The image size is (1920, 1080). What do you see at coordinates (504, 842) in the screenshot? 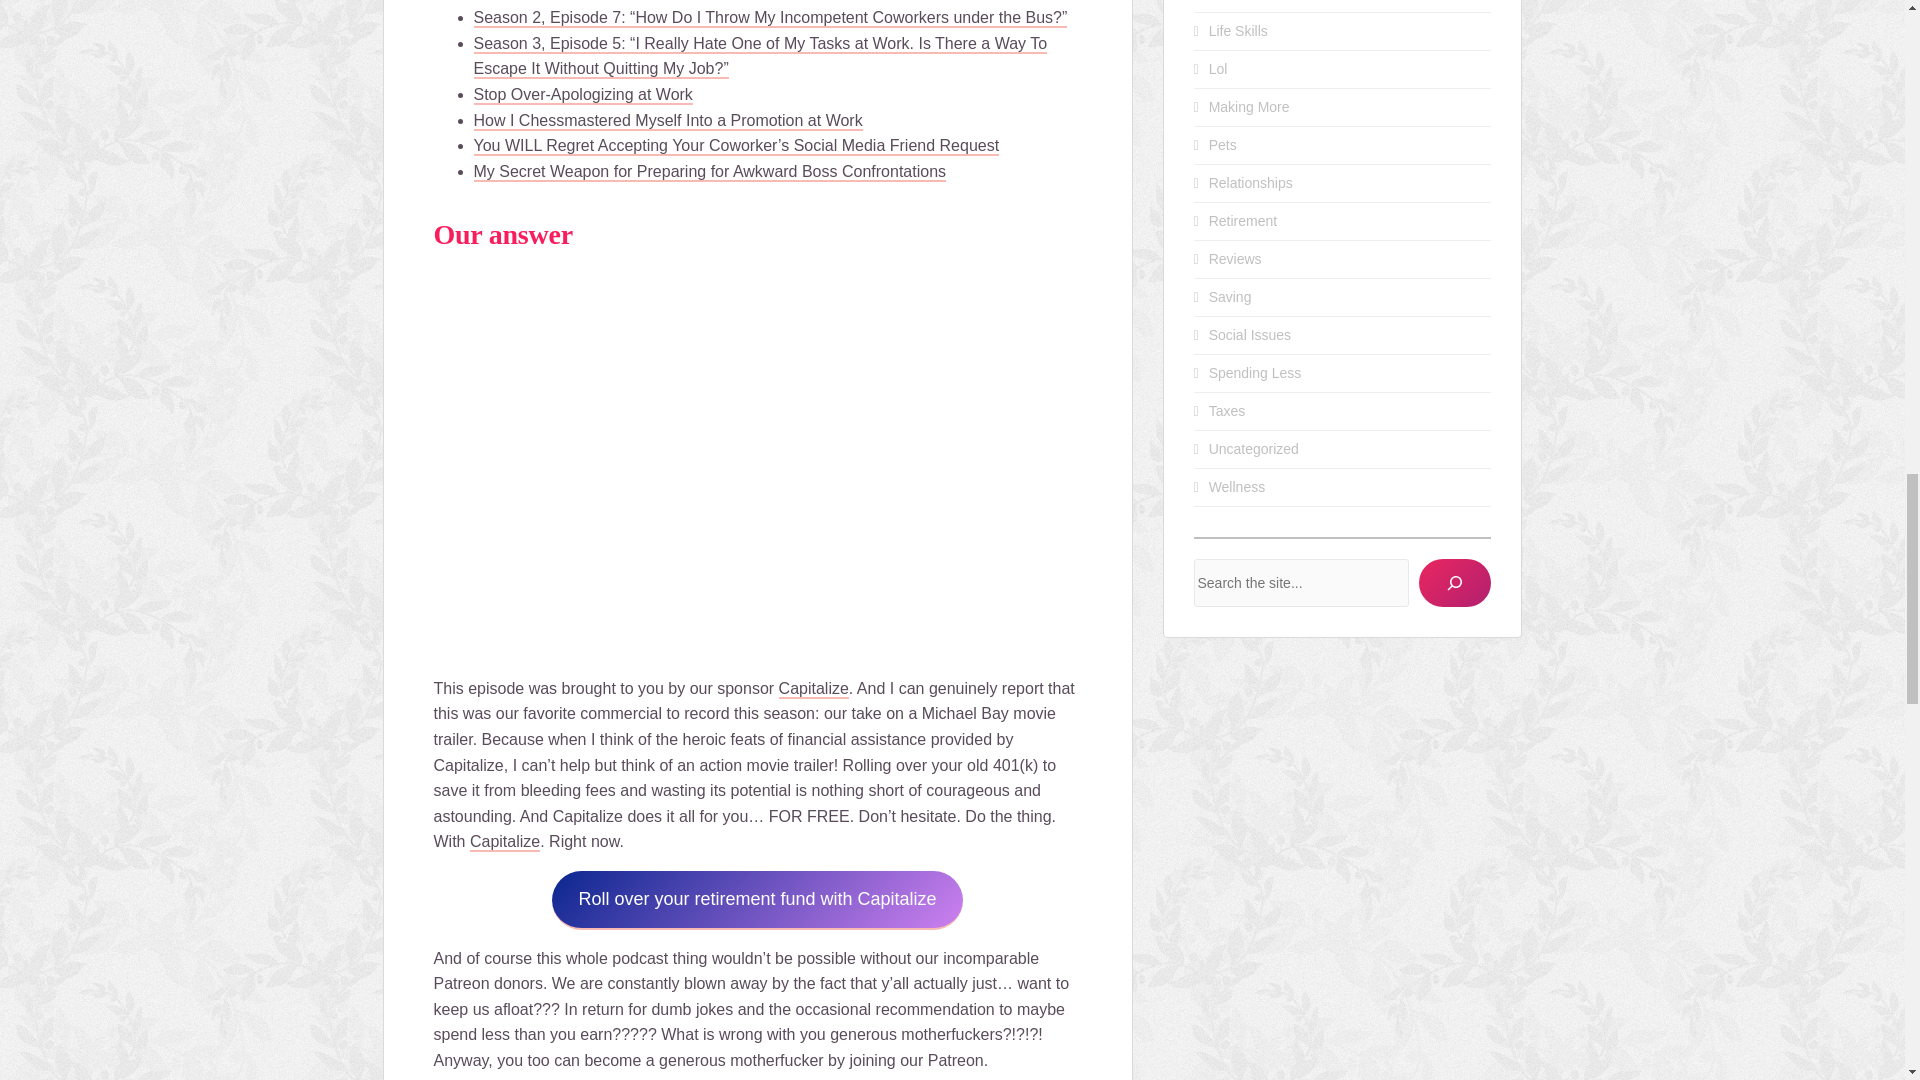
I see `Capitalize` at bounding box center [504, 842].